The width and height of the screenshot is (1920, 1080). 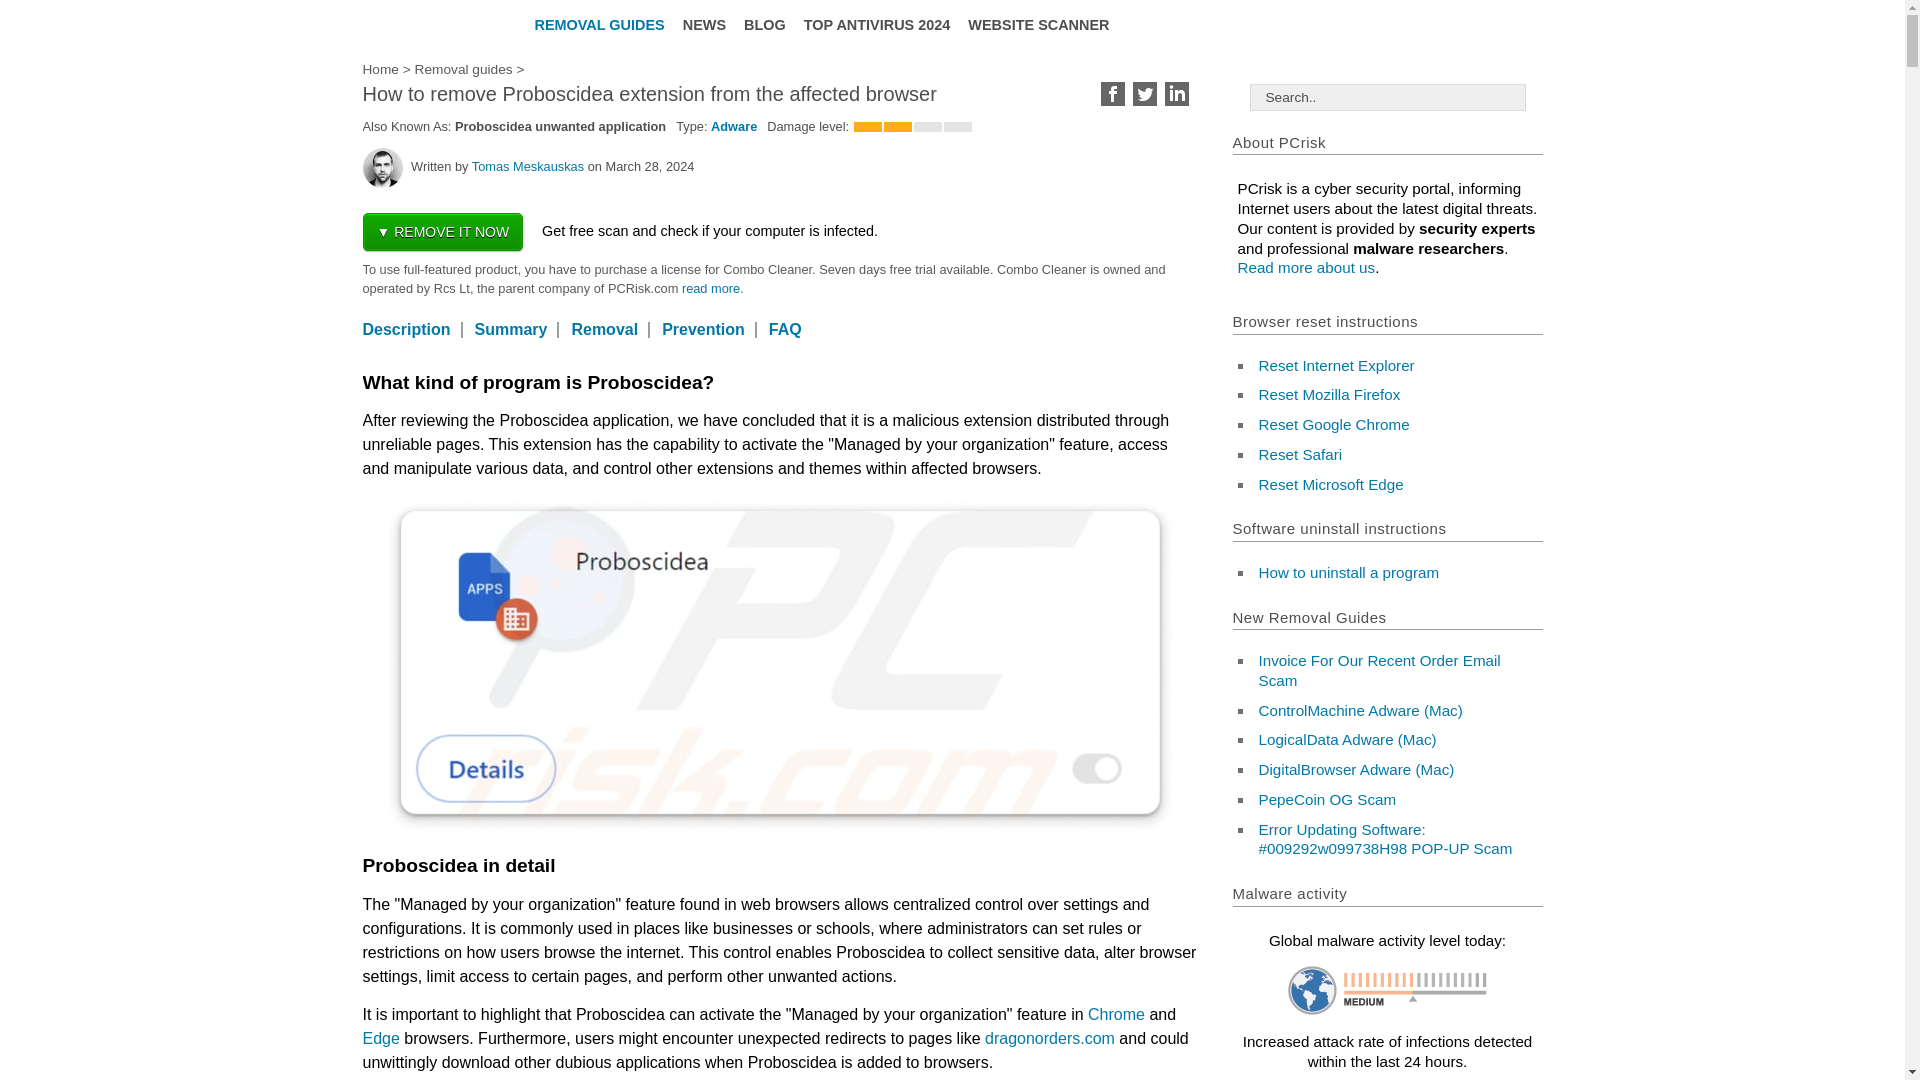 I want to click on Twitter, so click(x=1144, y=94).